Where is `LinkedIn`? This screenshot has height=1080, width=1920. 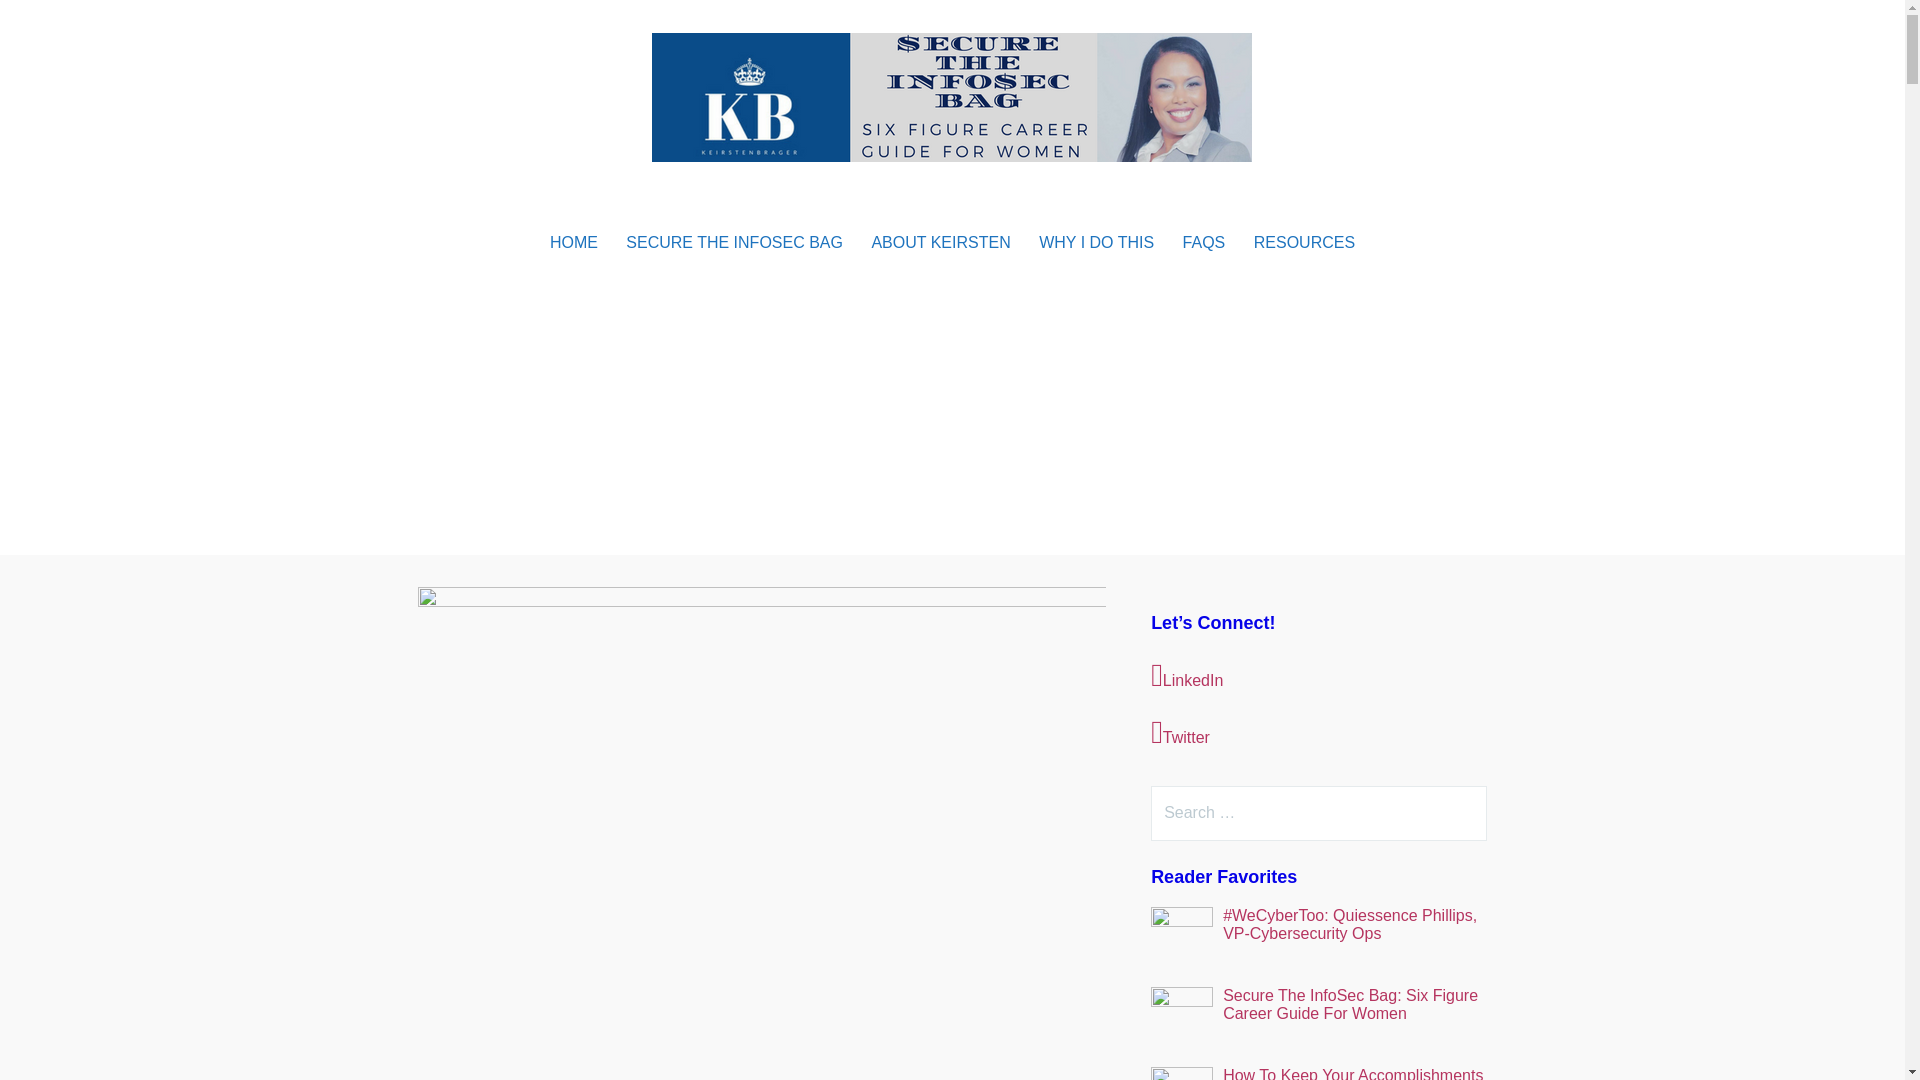
LinkedIn is located at coordinates (1318, 676).